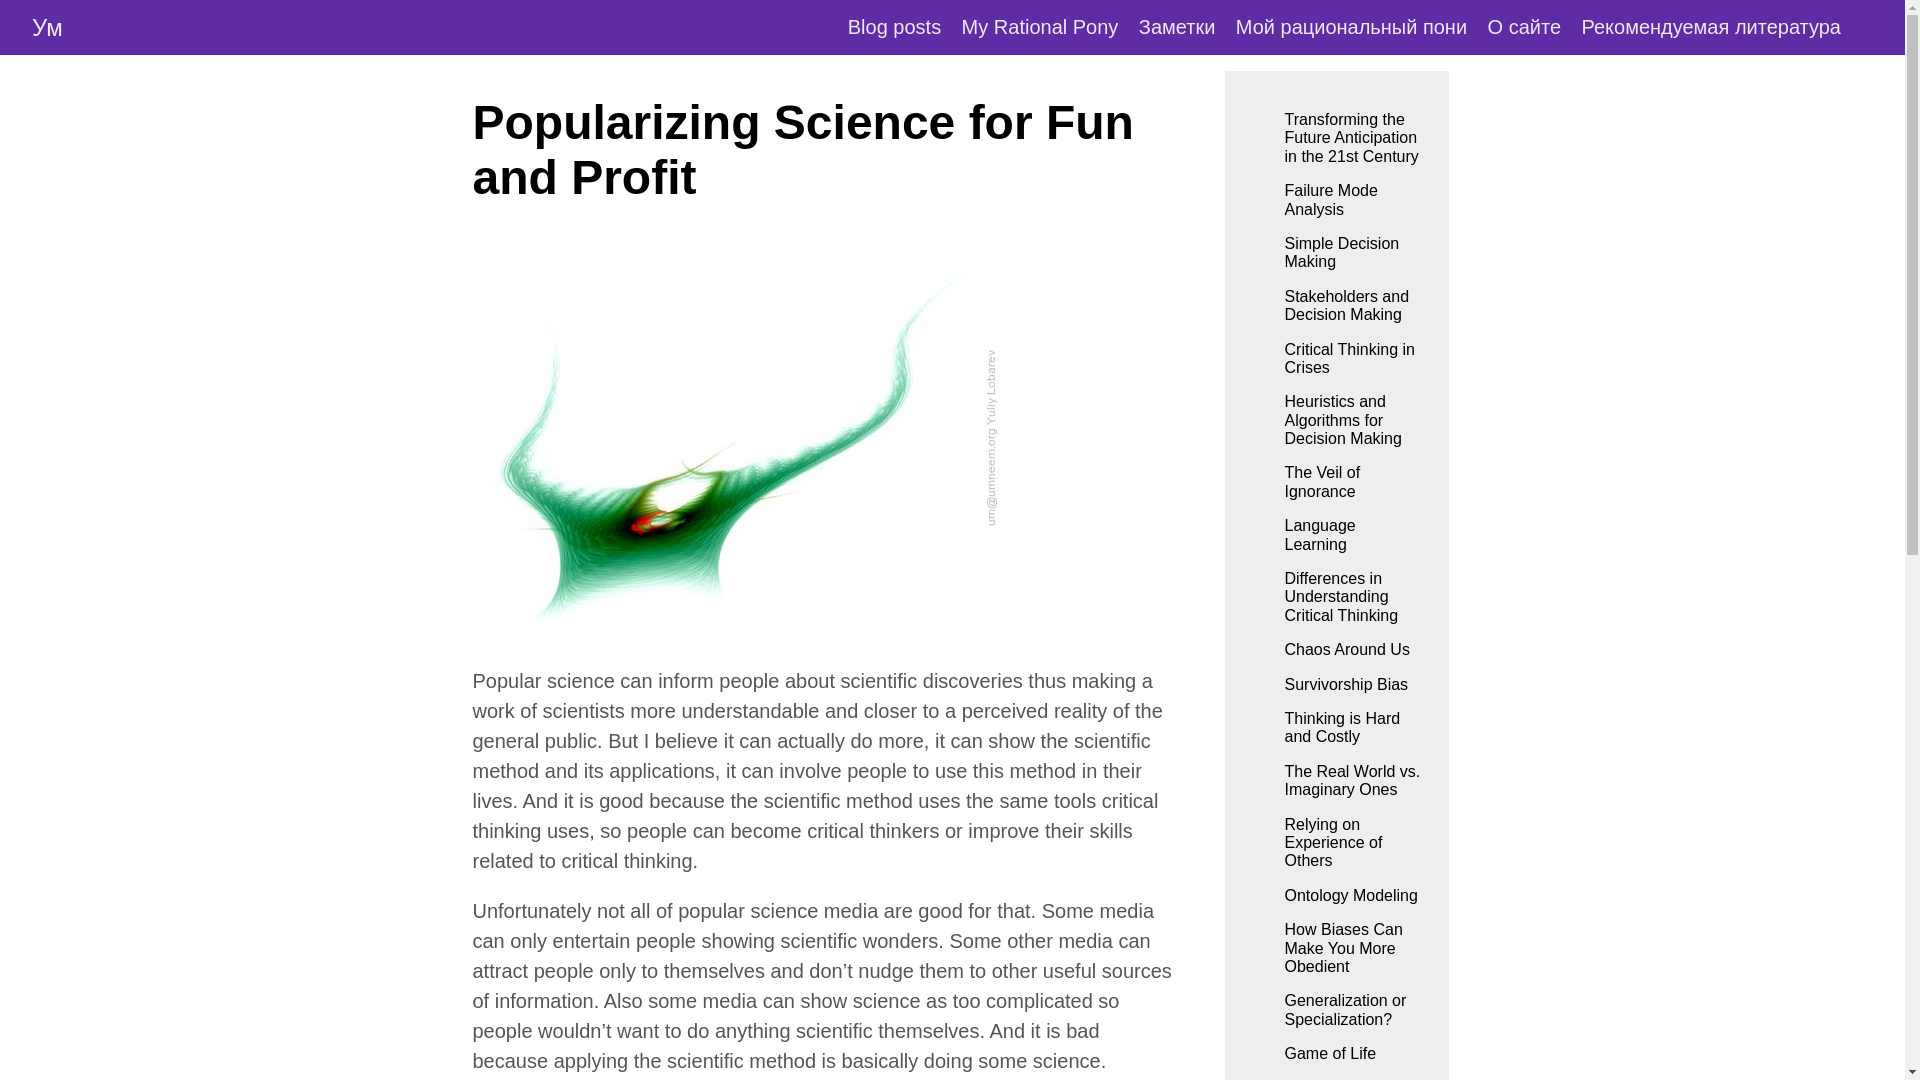 The width and height of the screenshot is (1920, 1080). Describe the element at coordinates (1352, 948) in the screenshot. I see `How Biases Can Make You More Obedient` at that location.